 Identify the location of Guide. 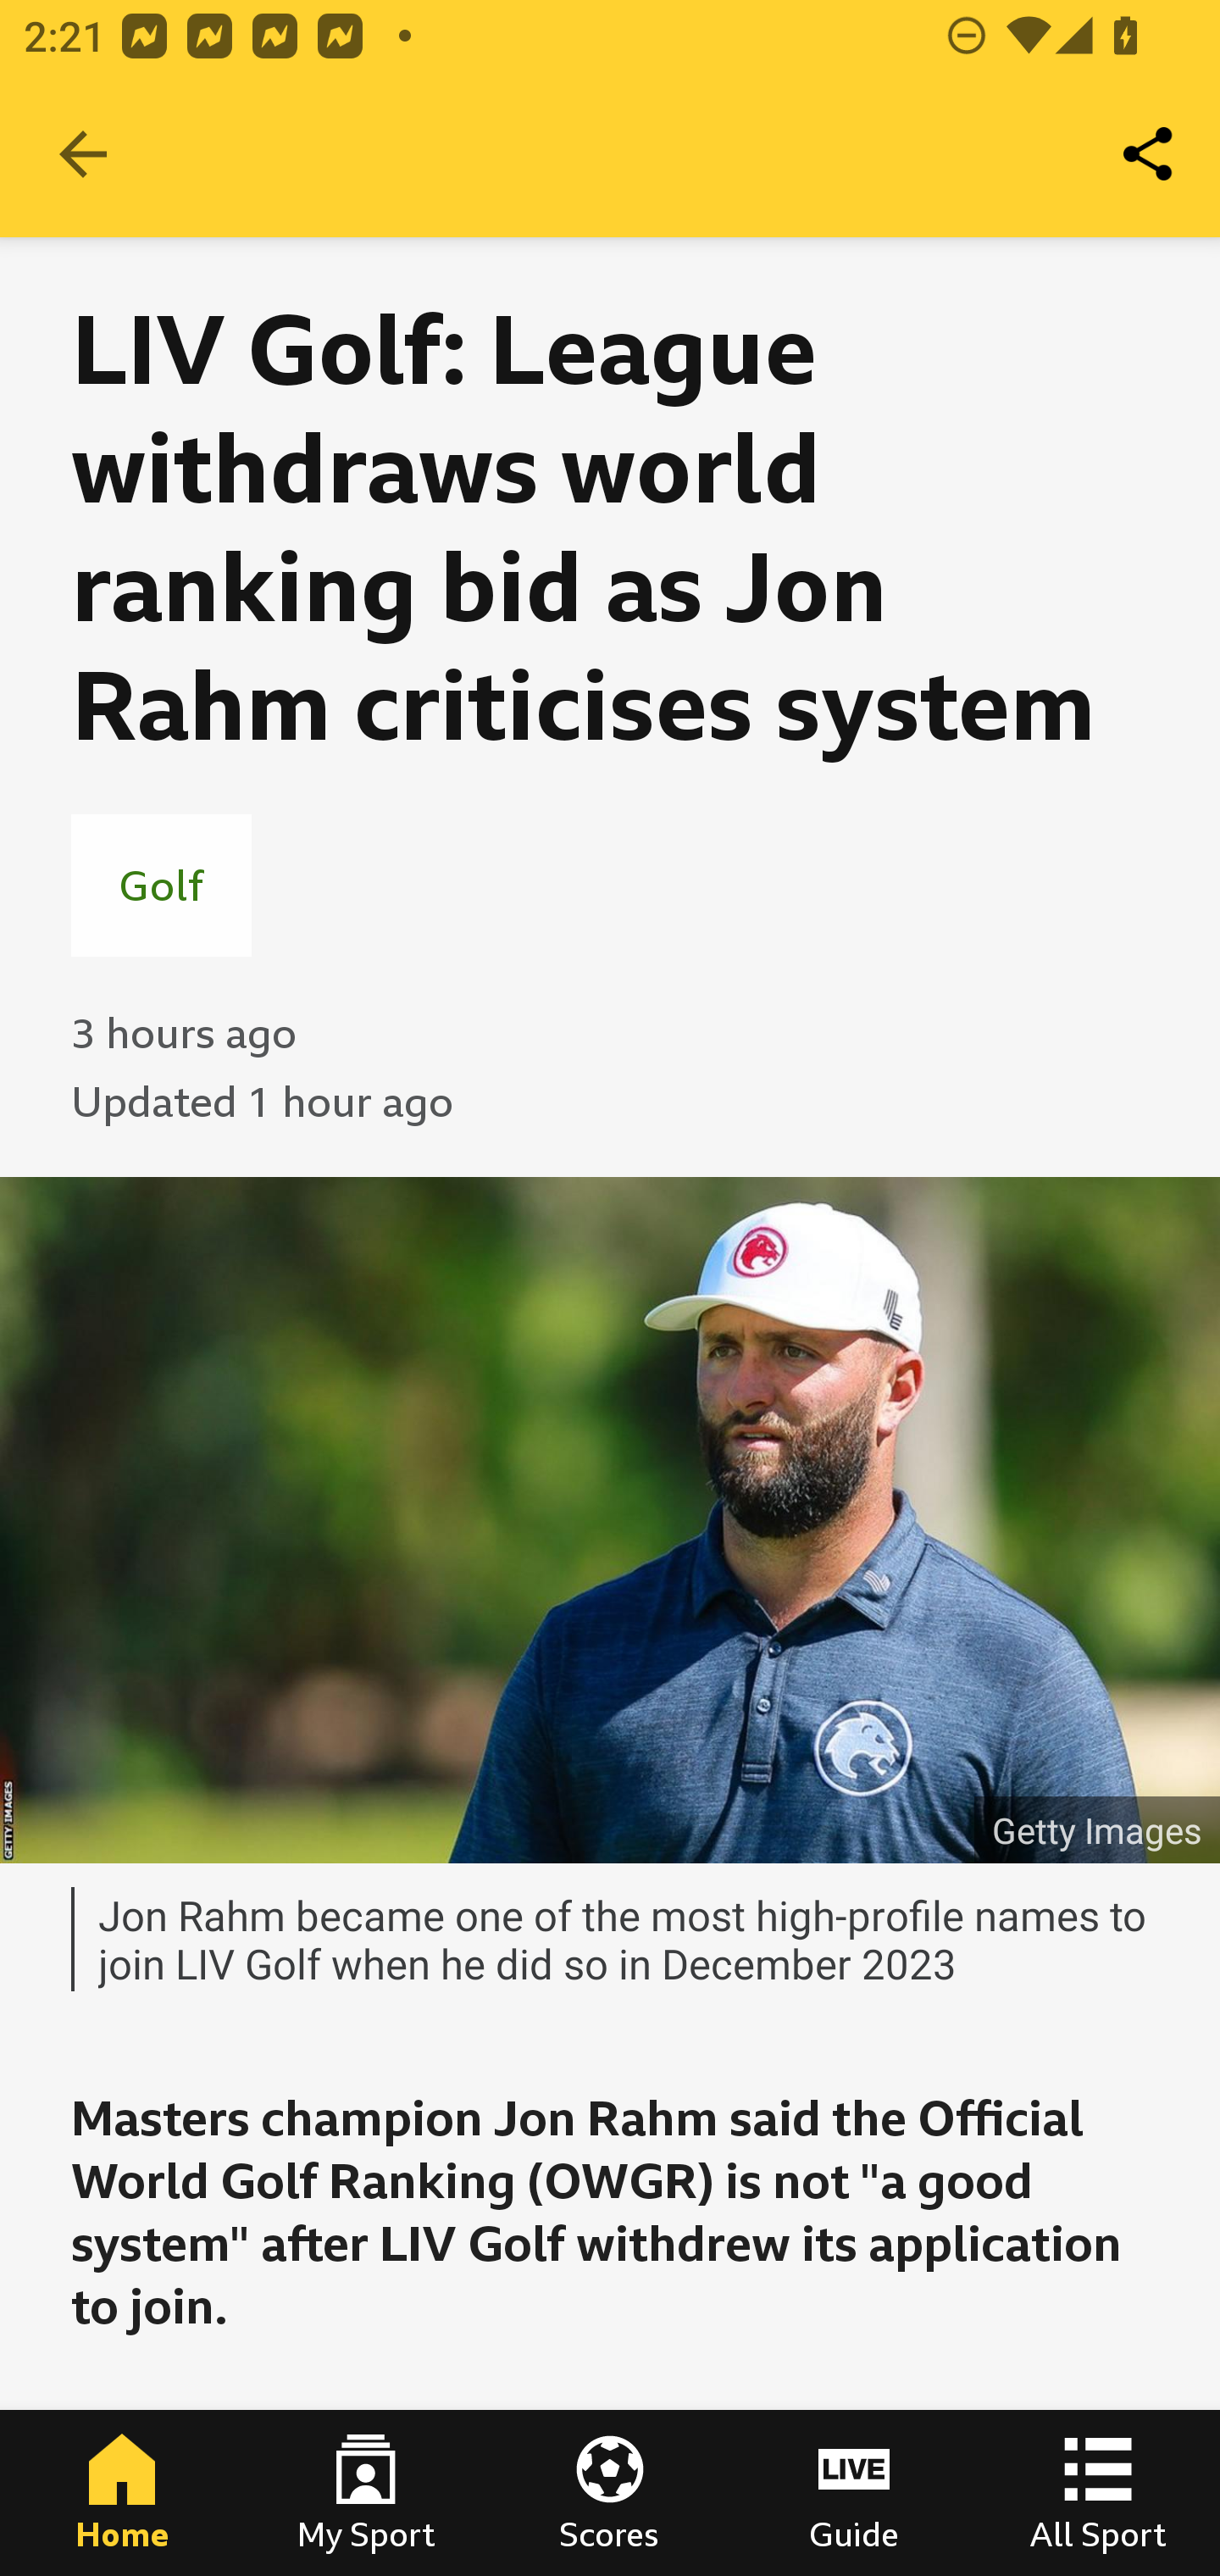
(854, 2493).